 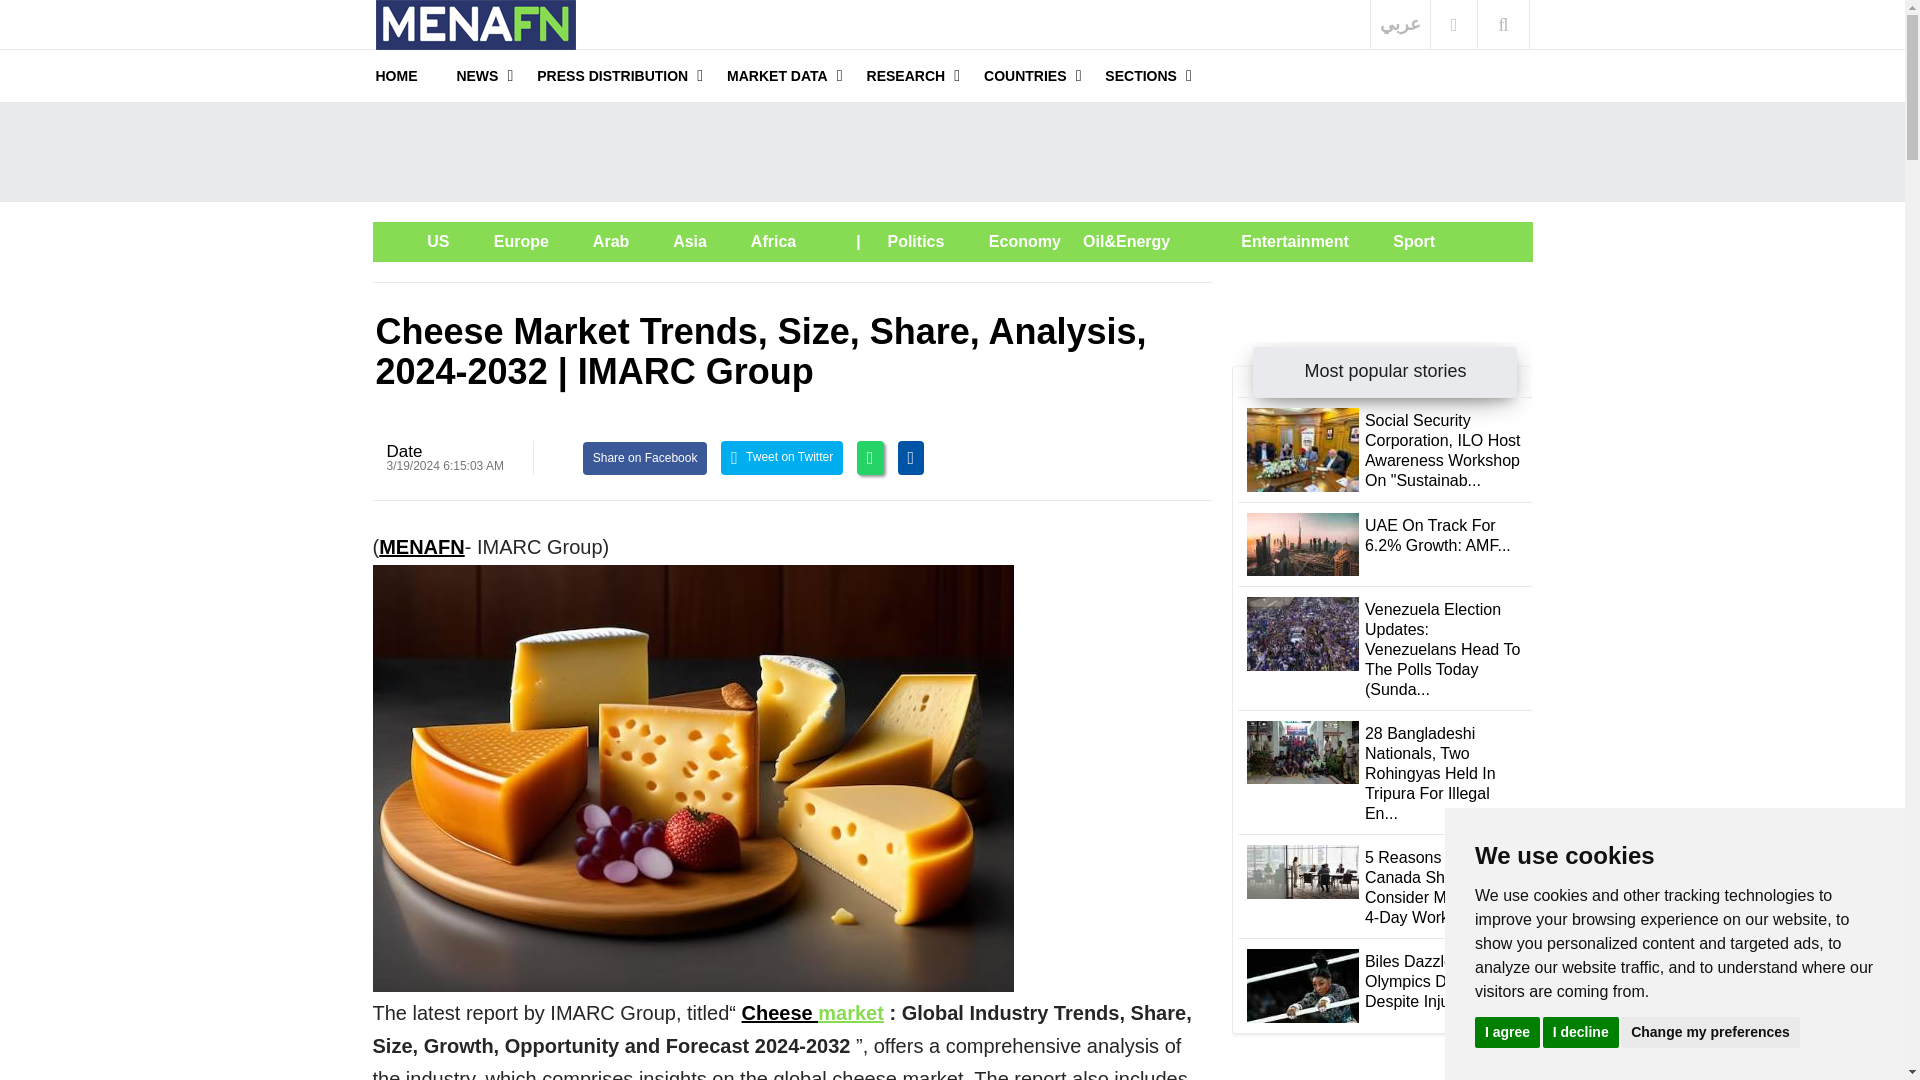 What do you see at coordinates (952, 151) in the screenshot?
I see `Advertisement` at bounding box center [952, 151].